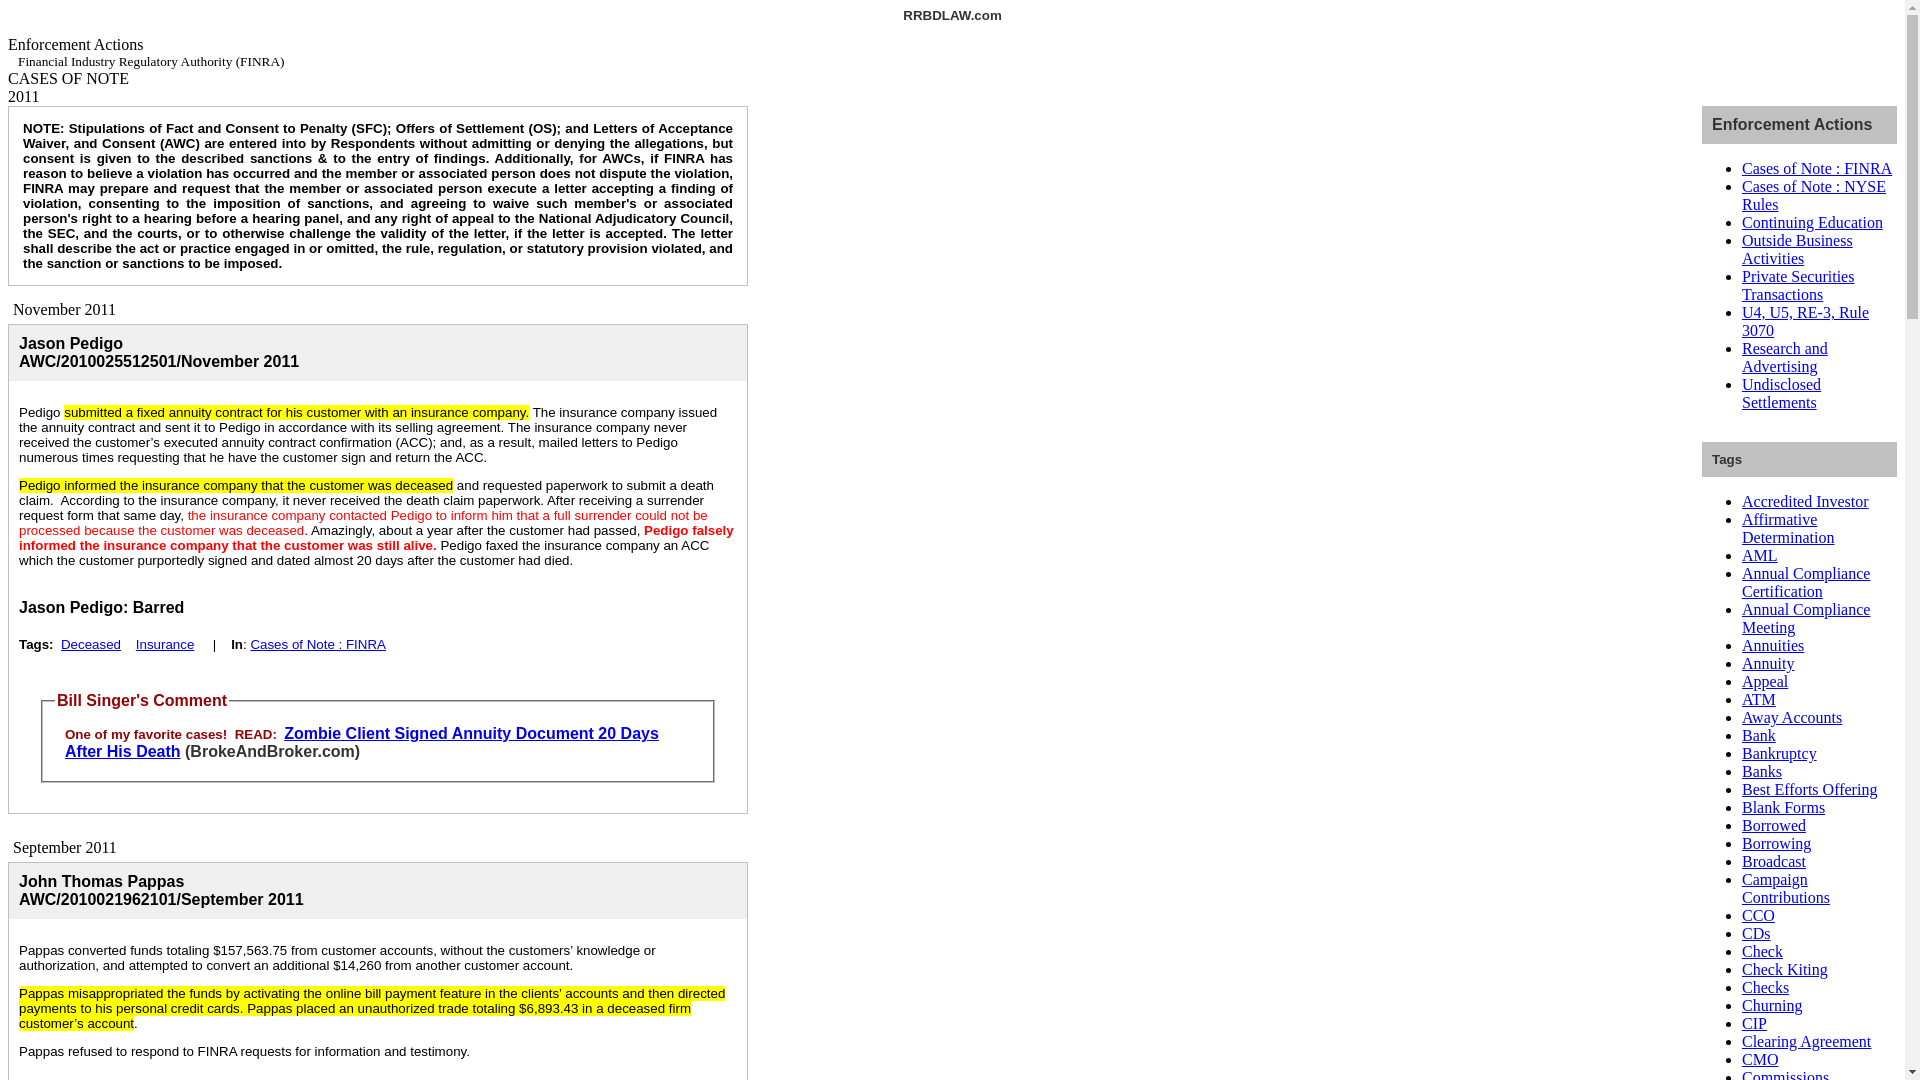 This screenshot has height=1080, width=1920. What do you see at coordinates (1787, 528) in the screenshot?
I see `Affirmative Determination` at bounding box center [1787, 528].